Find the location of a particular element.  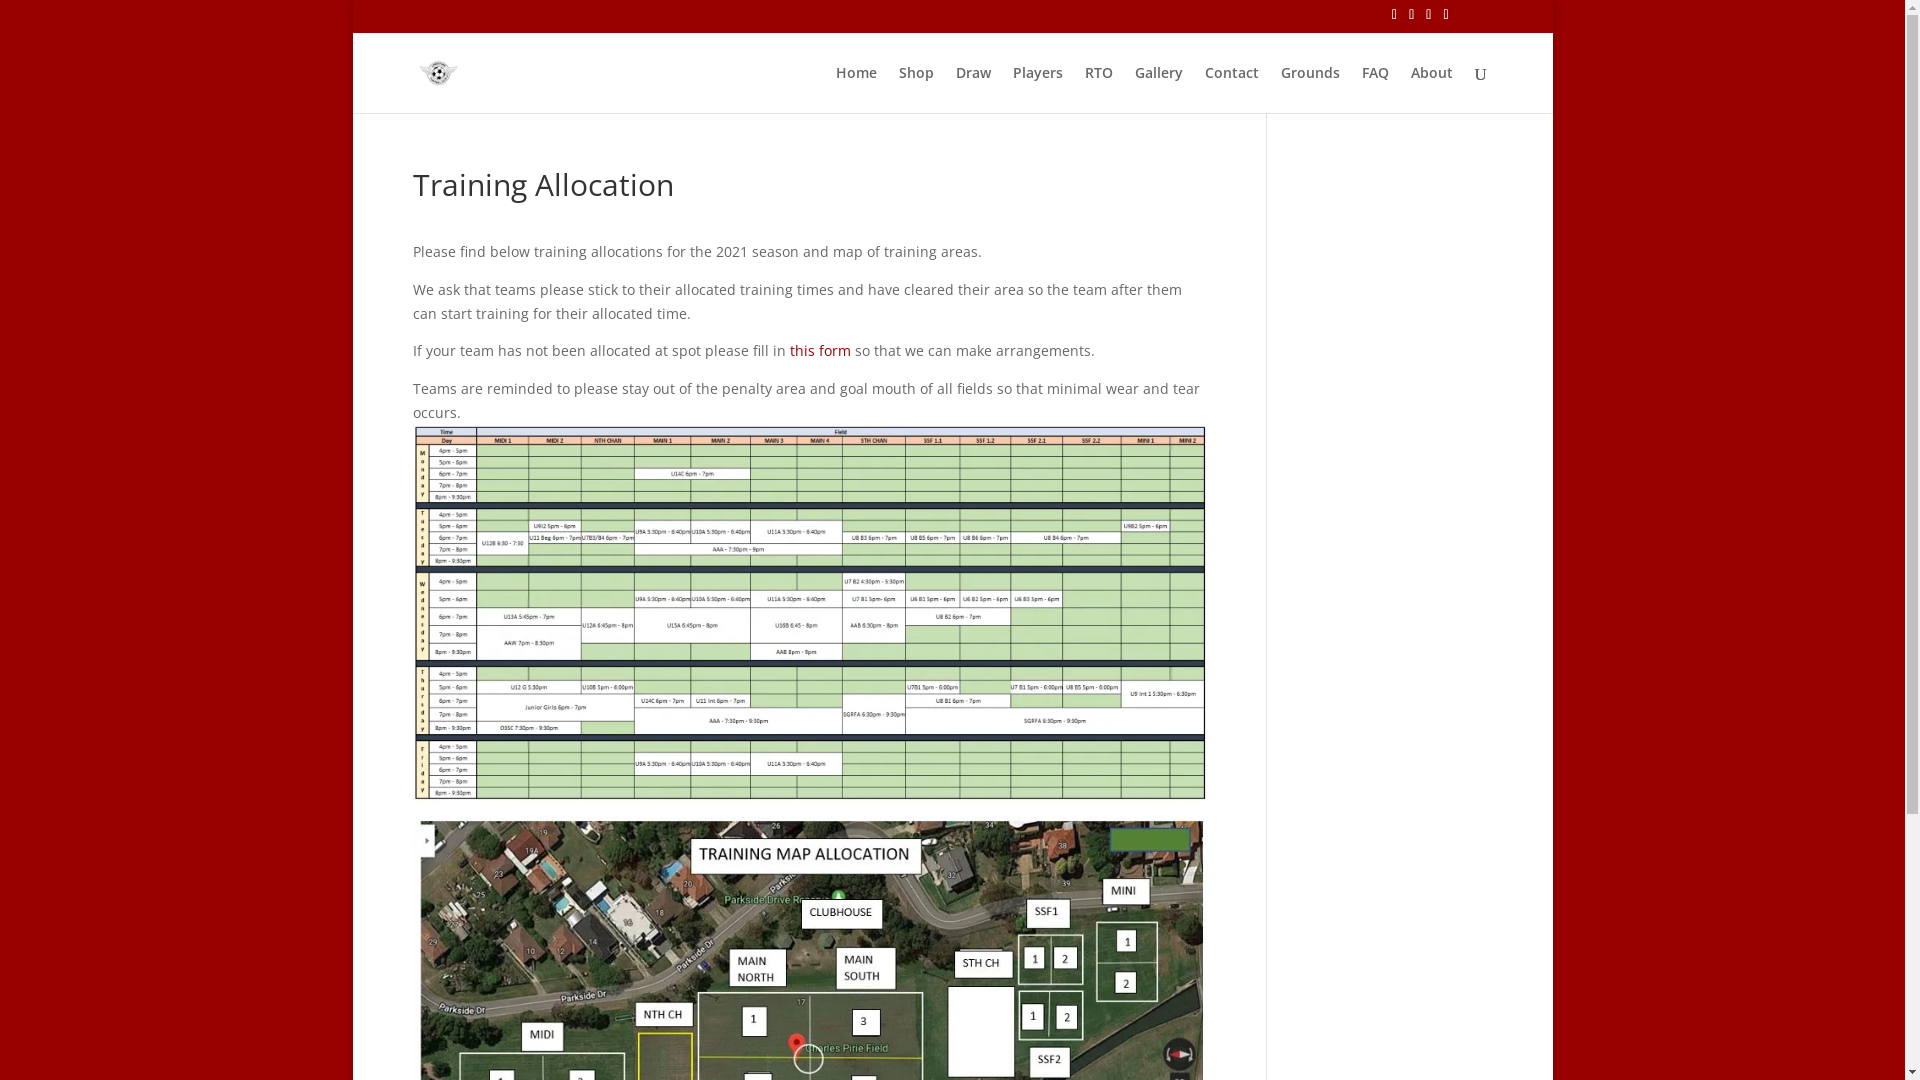

Players is located at coordinates (1037, 90).